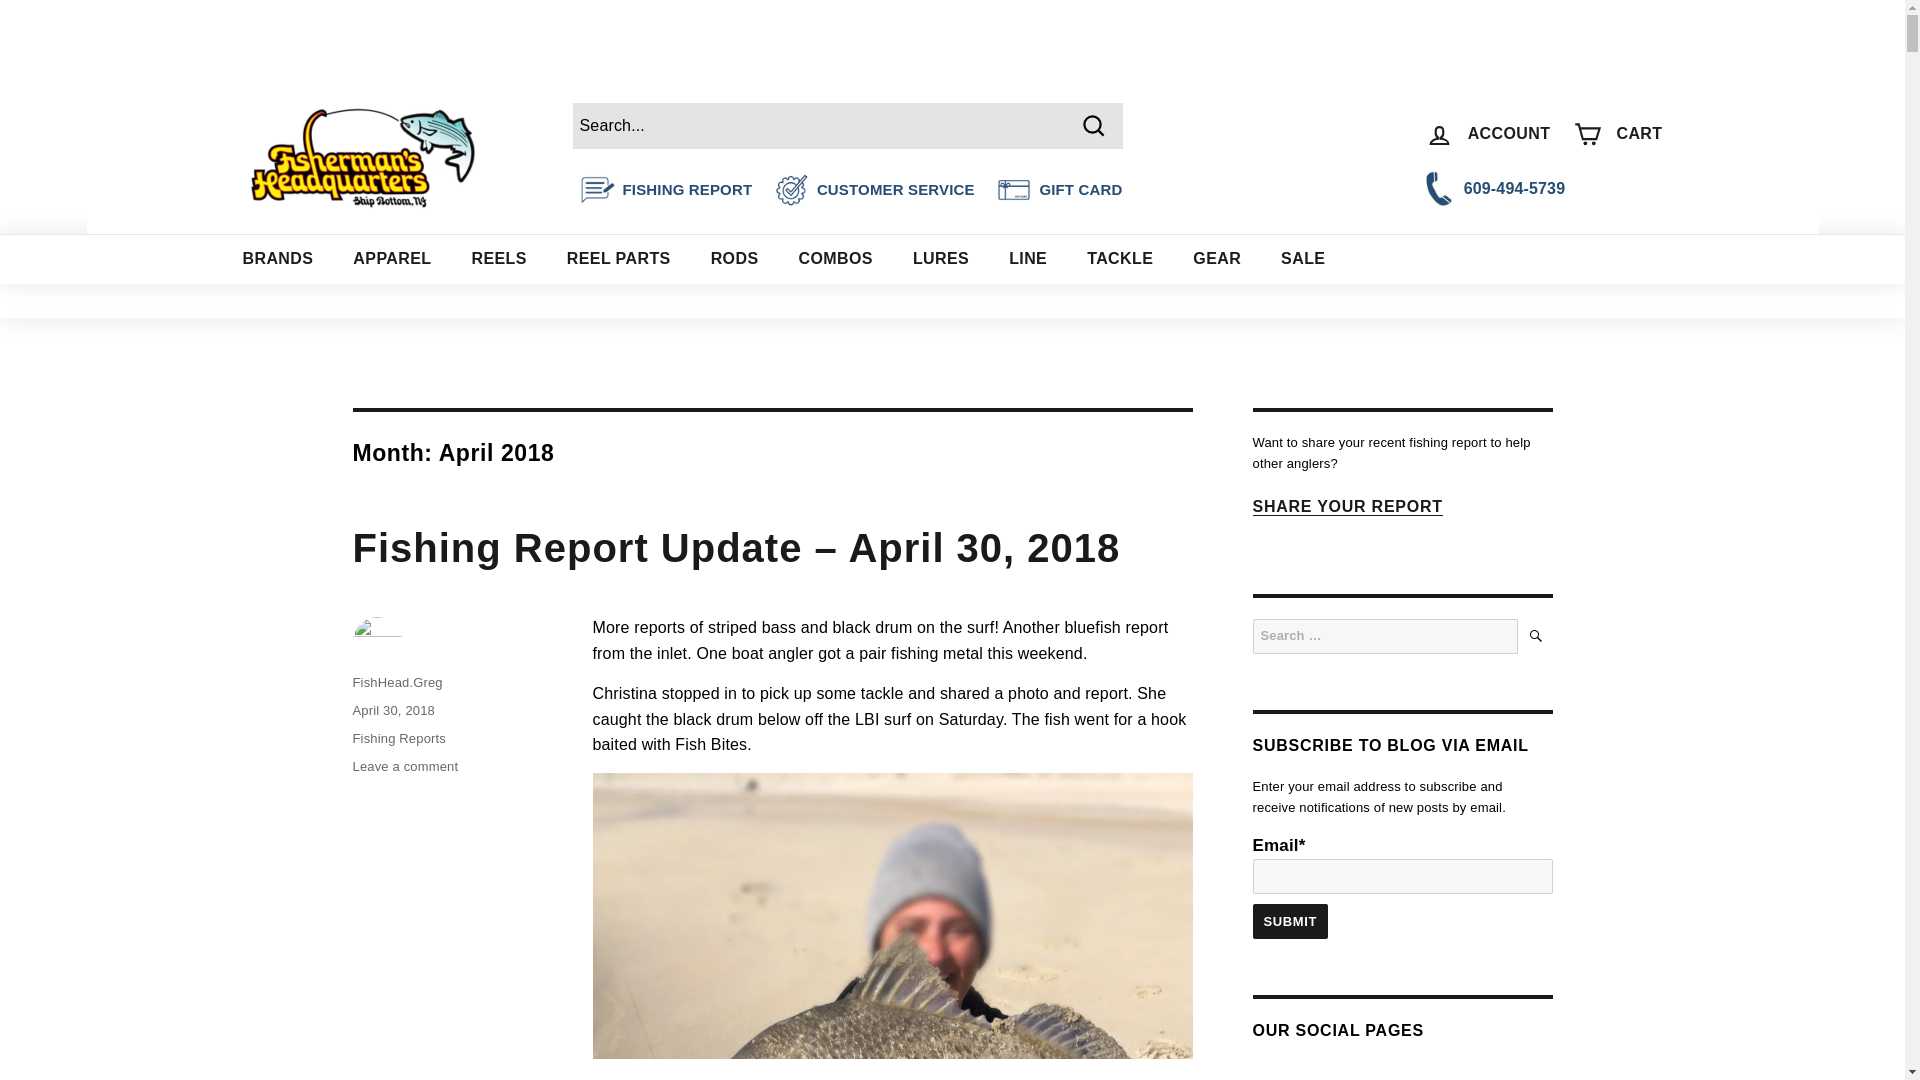 The width and height of the screenshot is (1920, 1080). Describe the element at coordinates (687, 189) in the screenshot. I see `FISHING REPORT` at that location.